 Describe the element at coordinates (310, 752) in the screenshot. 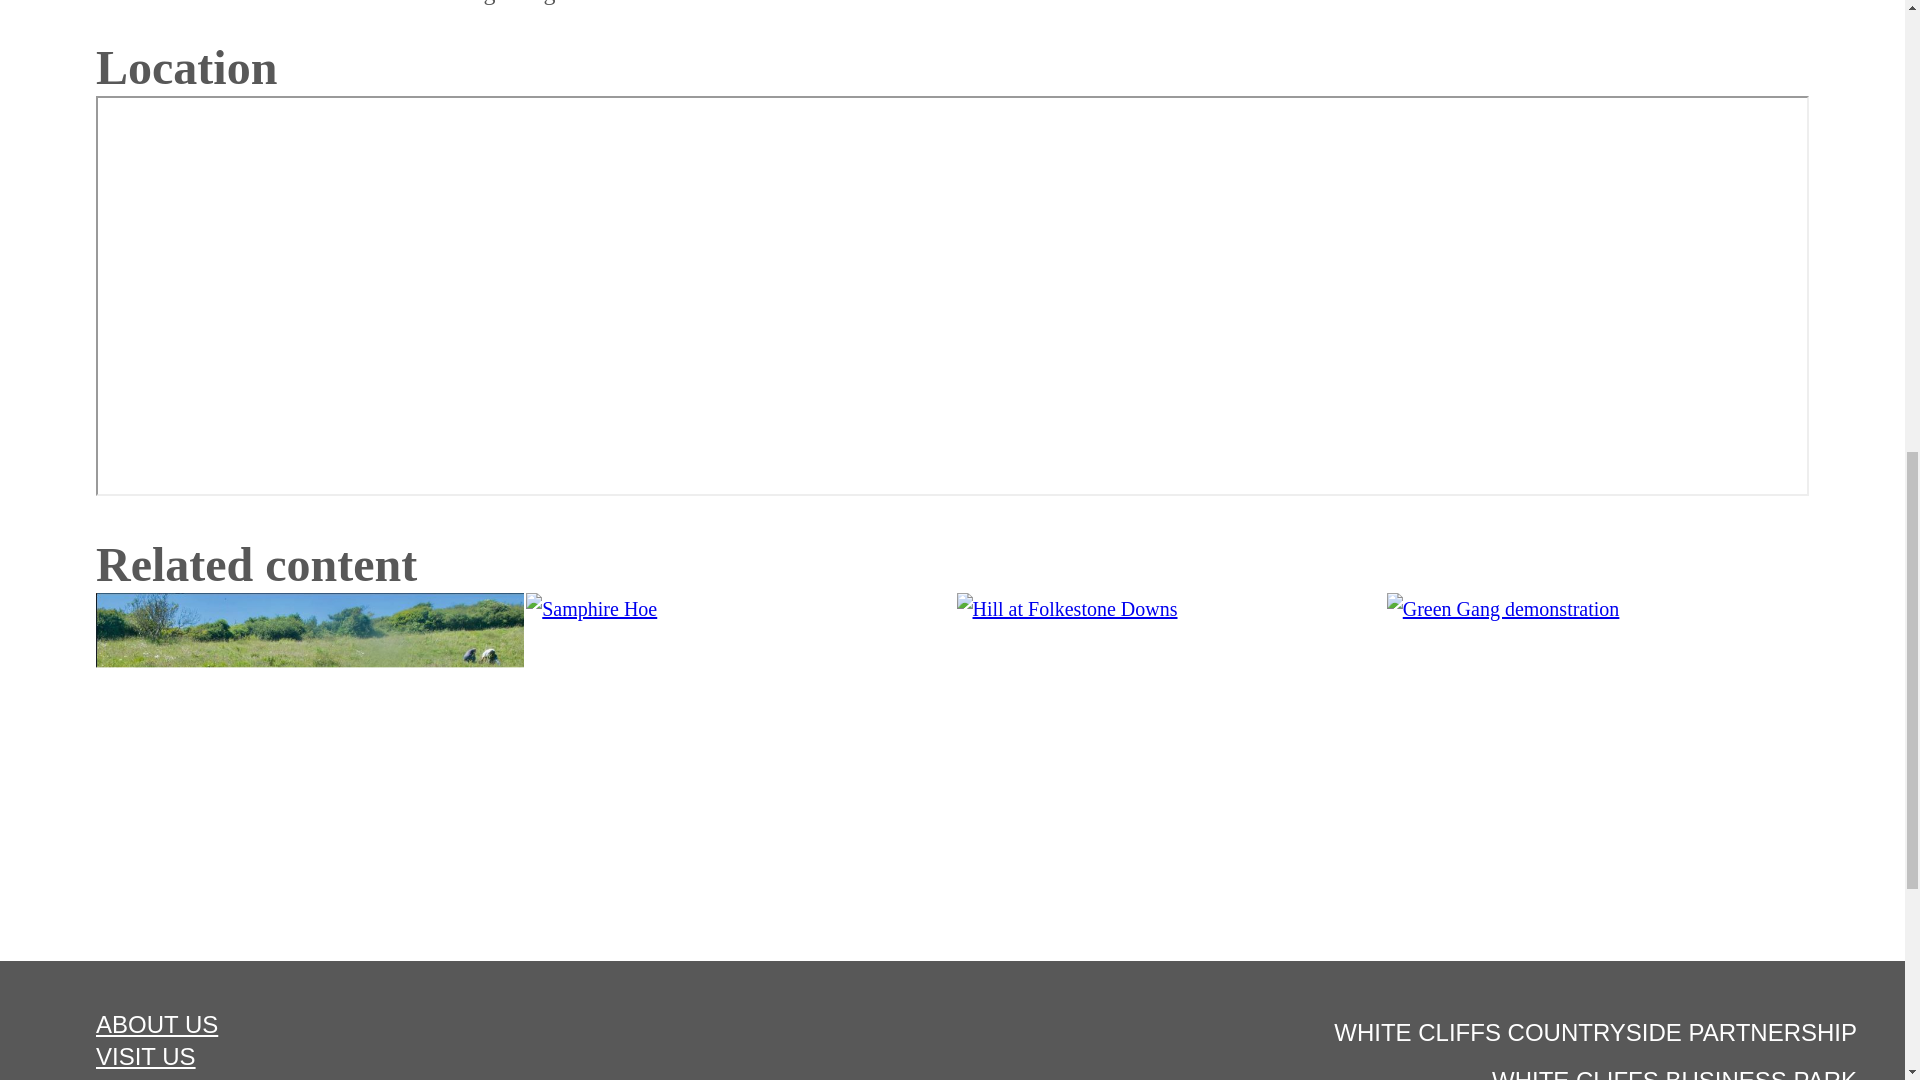

I see `Volunteer` at that location.